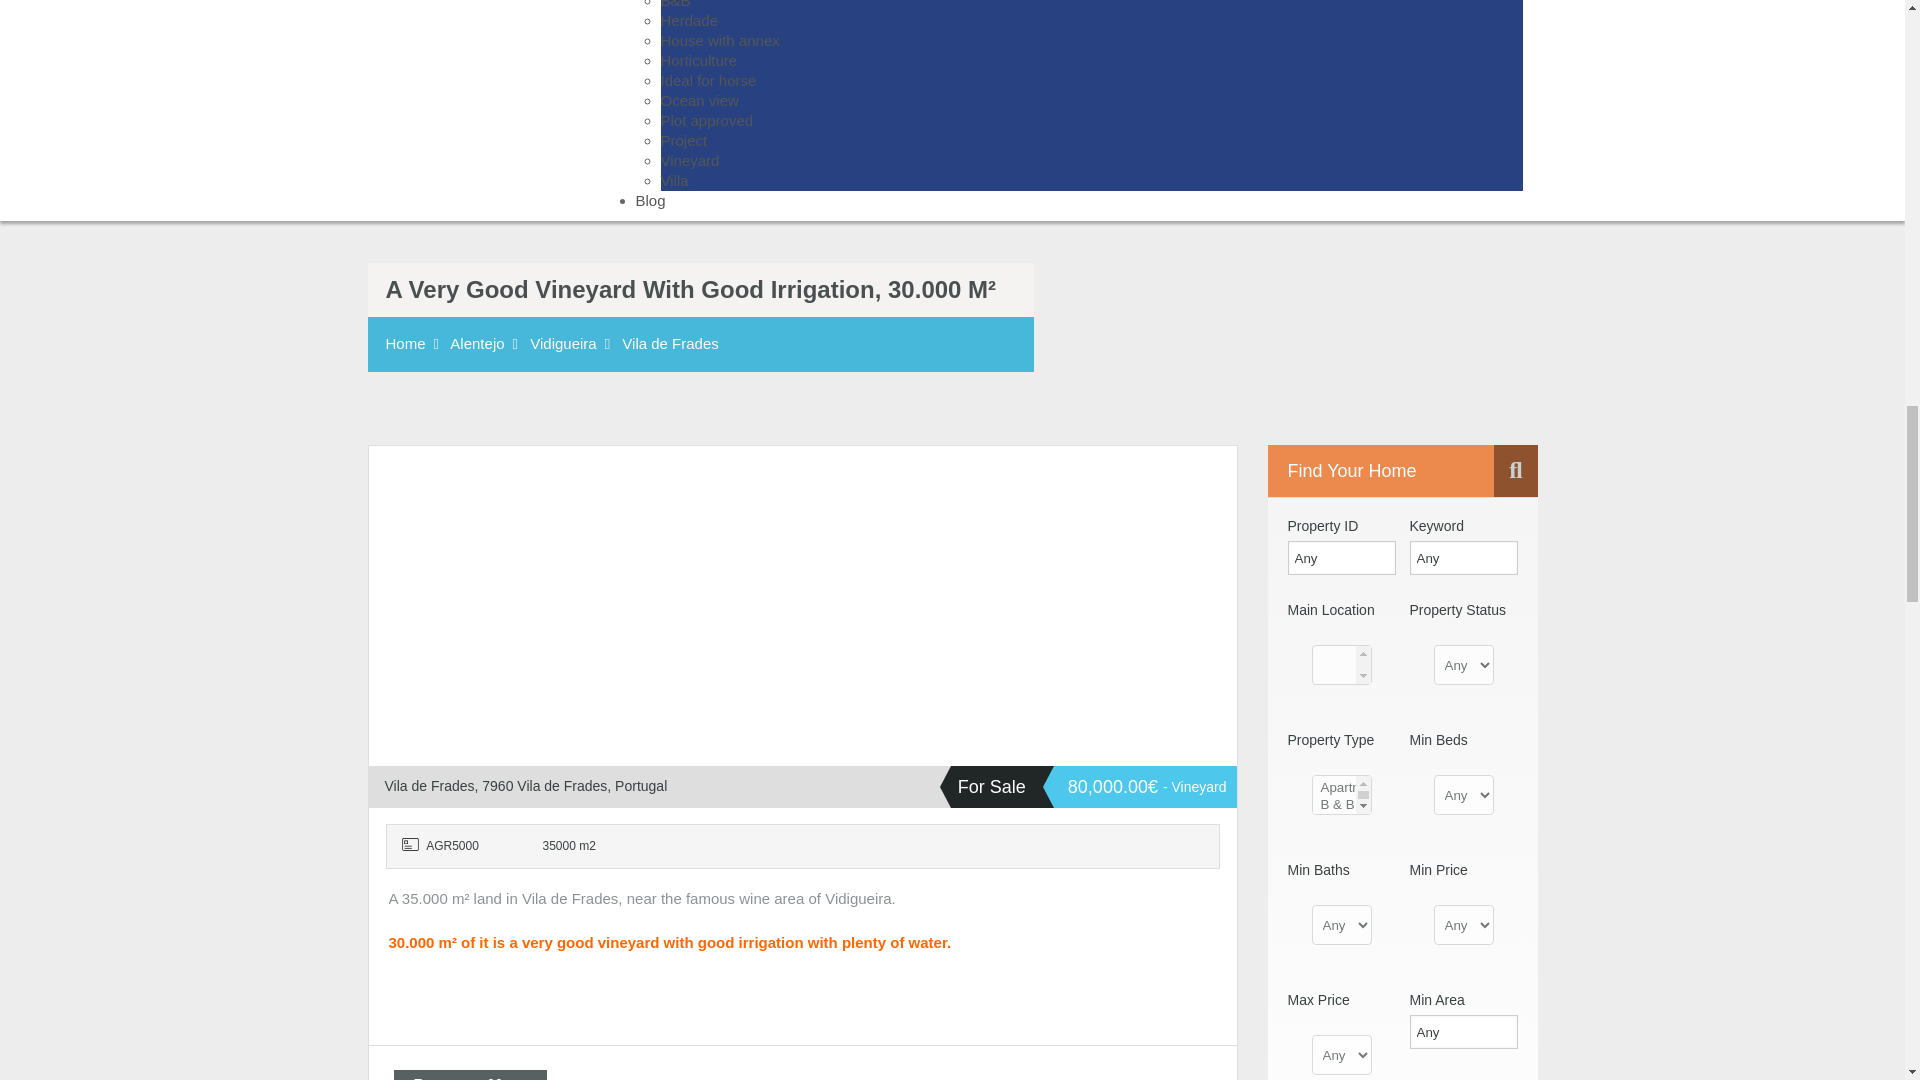 This screenshot has width=1920, height=1080. I want to click on Only provide digits!, so click(1464, 1032).